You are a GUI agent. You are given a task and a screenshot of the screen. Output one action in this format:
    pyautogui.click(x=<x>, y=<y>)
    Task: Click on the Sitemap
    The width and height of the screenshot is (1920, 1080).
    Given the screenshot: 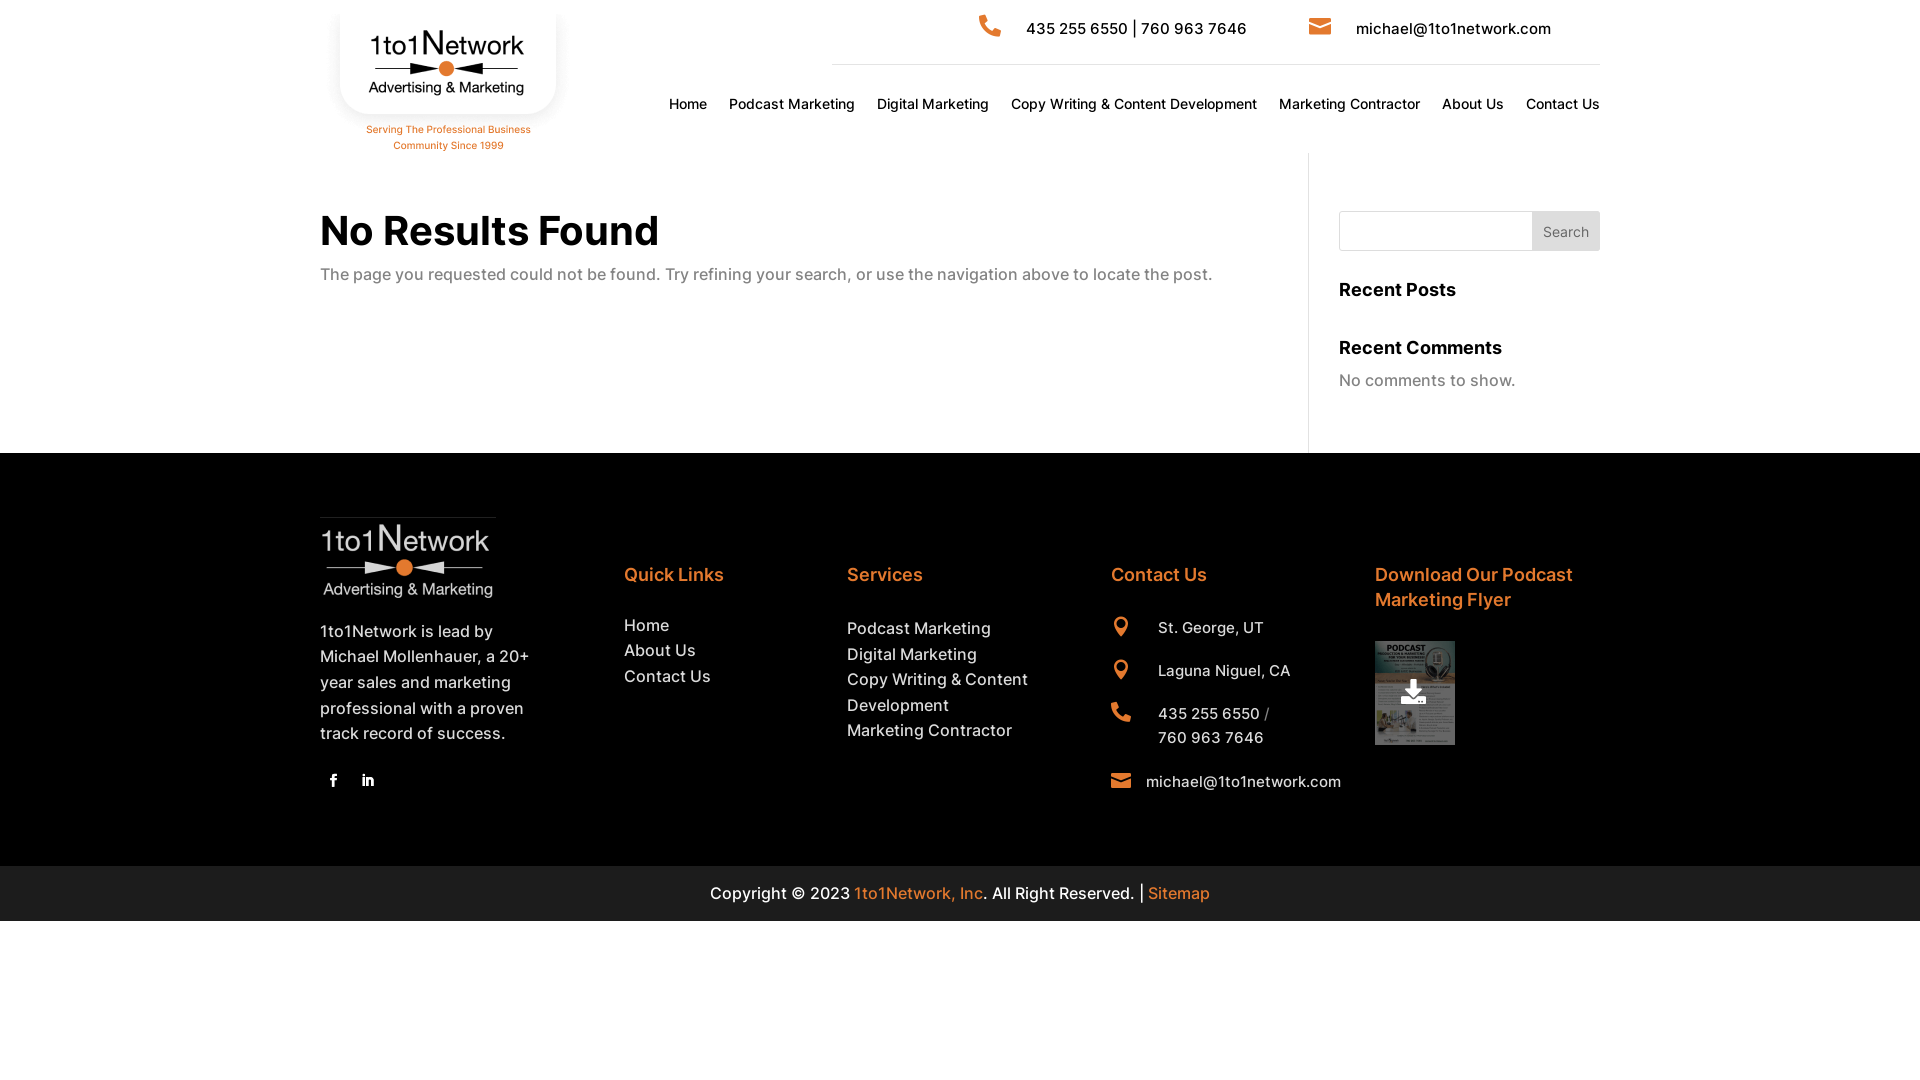 What is the action you would take?
    pyautogui.click(x=1179, y=892)
    